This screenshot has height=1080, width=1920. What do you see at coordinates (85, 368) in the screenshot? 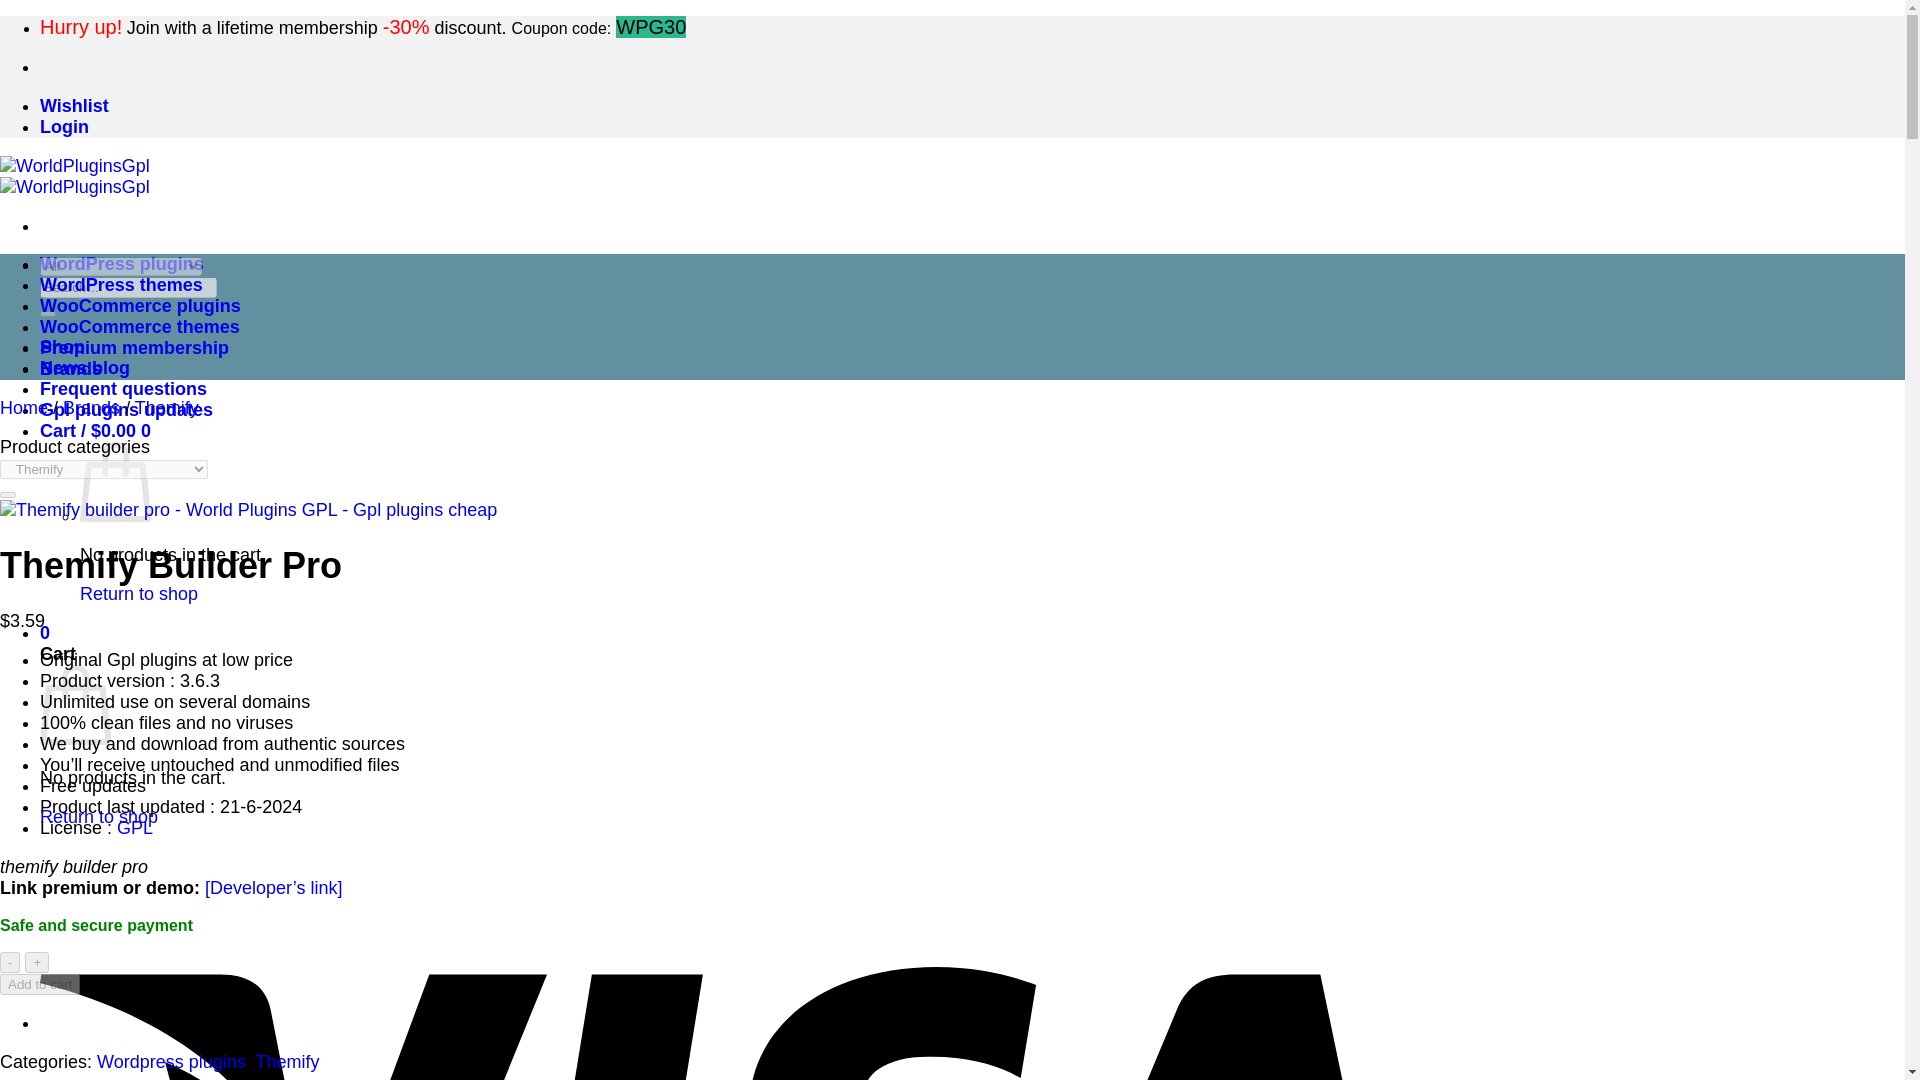
I see `News blog` at bounding box center [85, 368].